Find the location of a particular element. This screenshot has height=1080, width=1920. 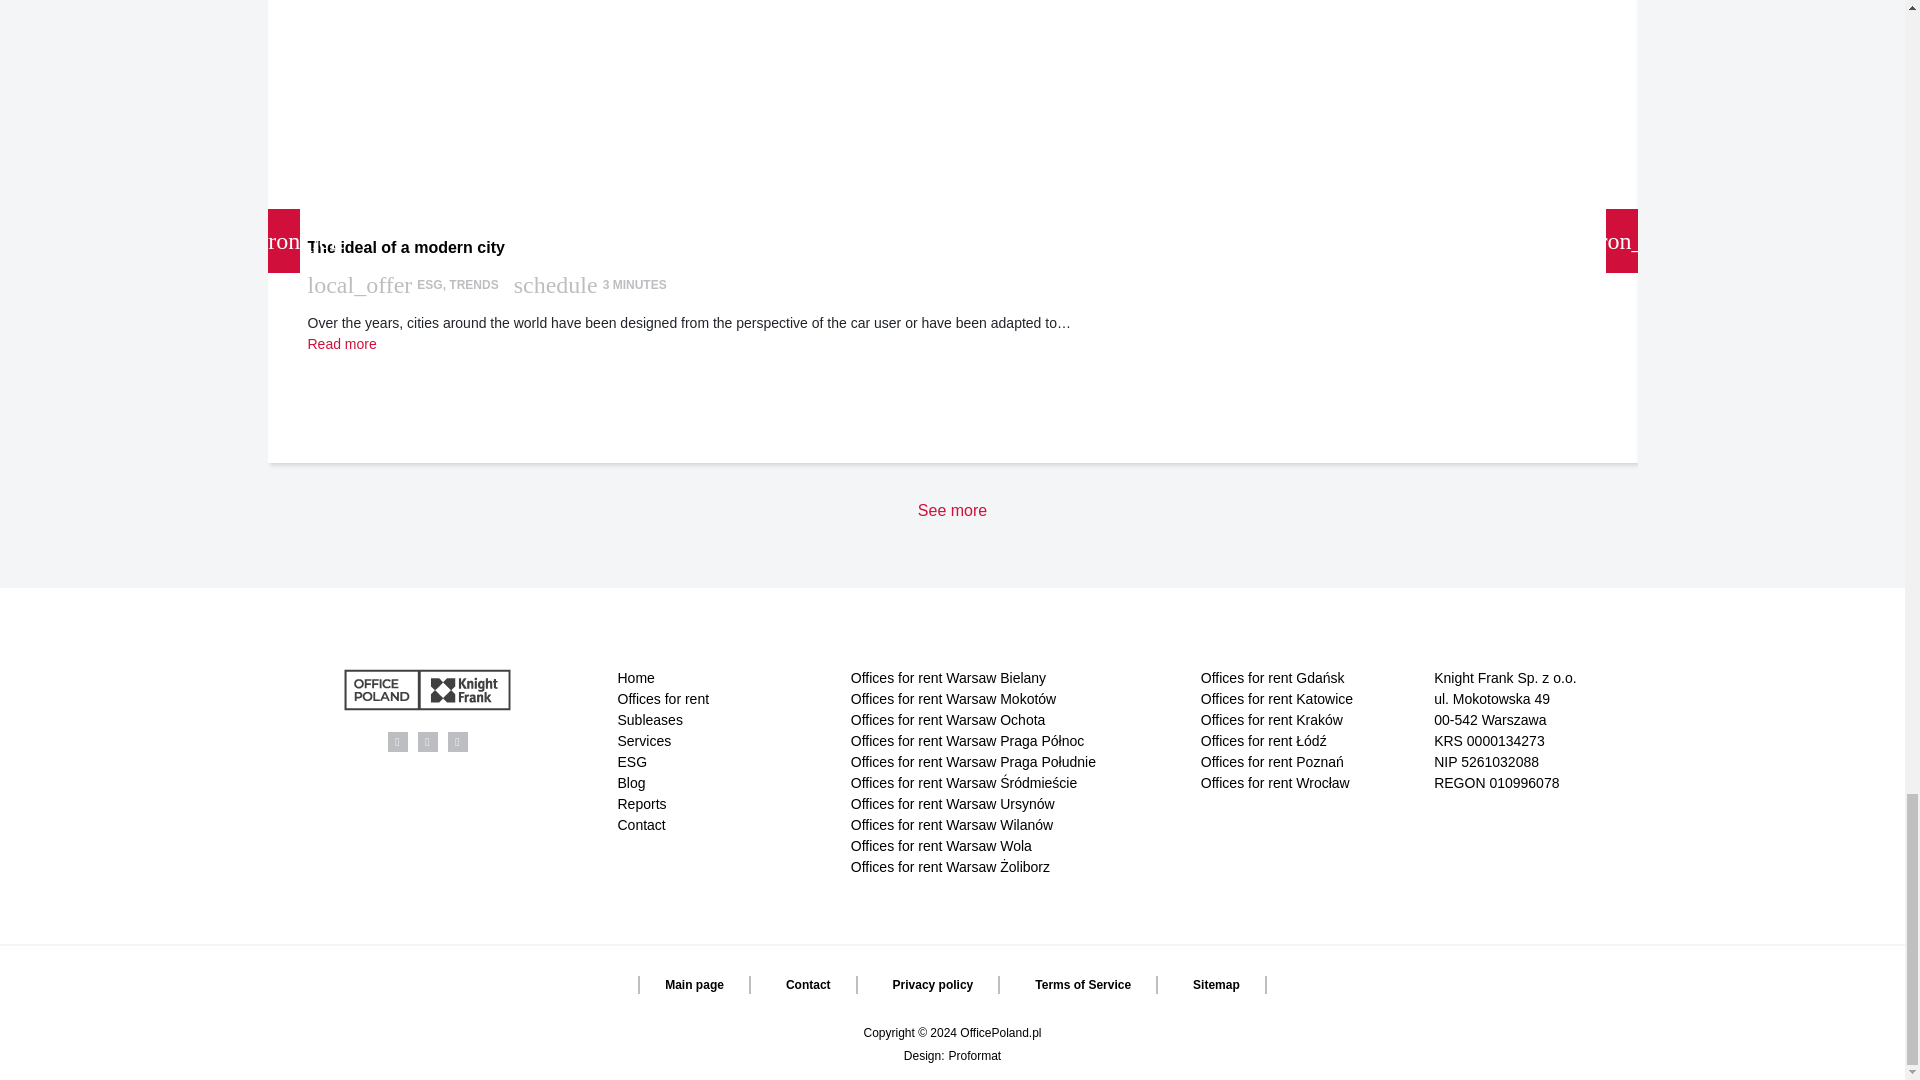

ESG is located at coordinates (720, 762).